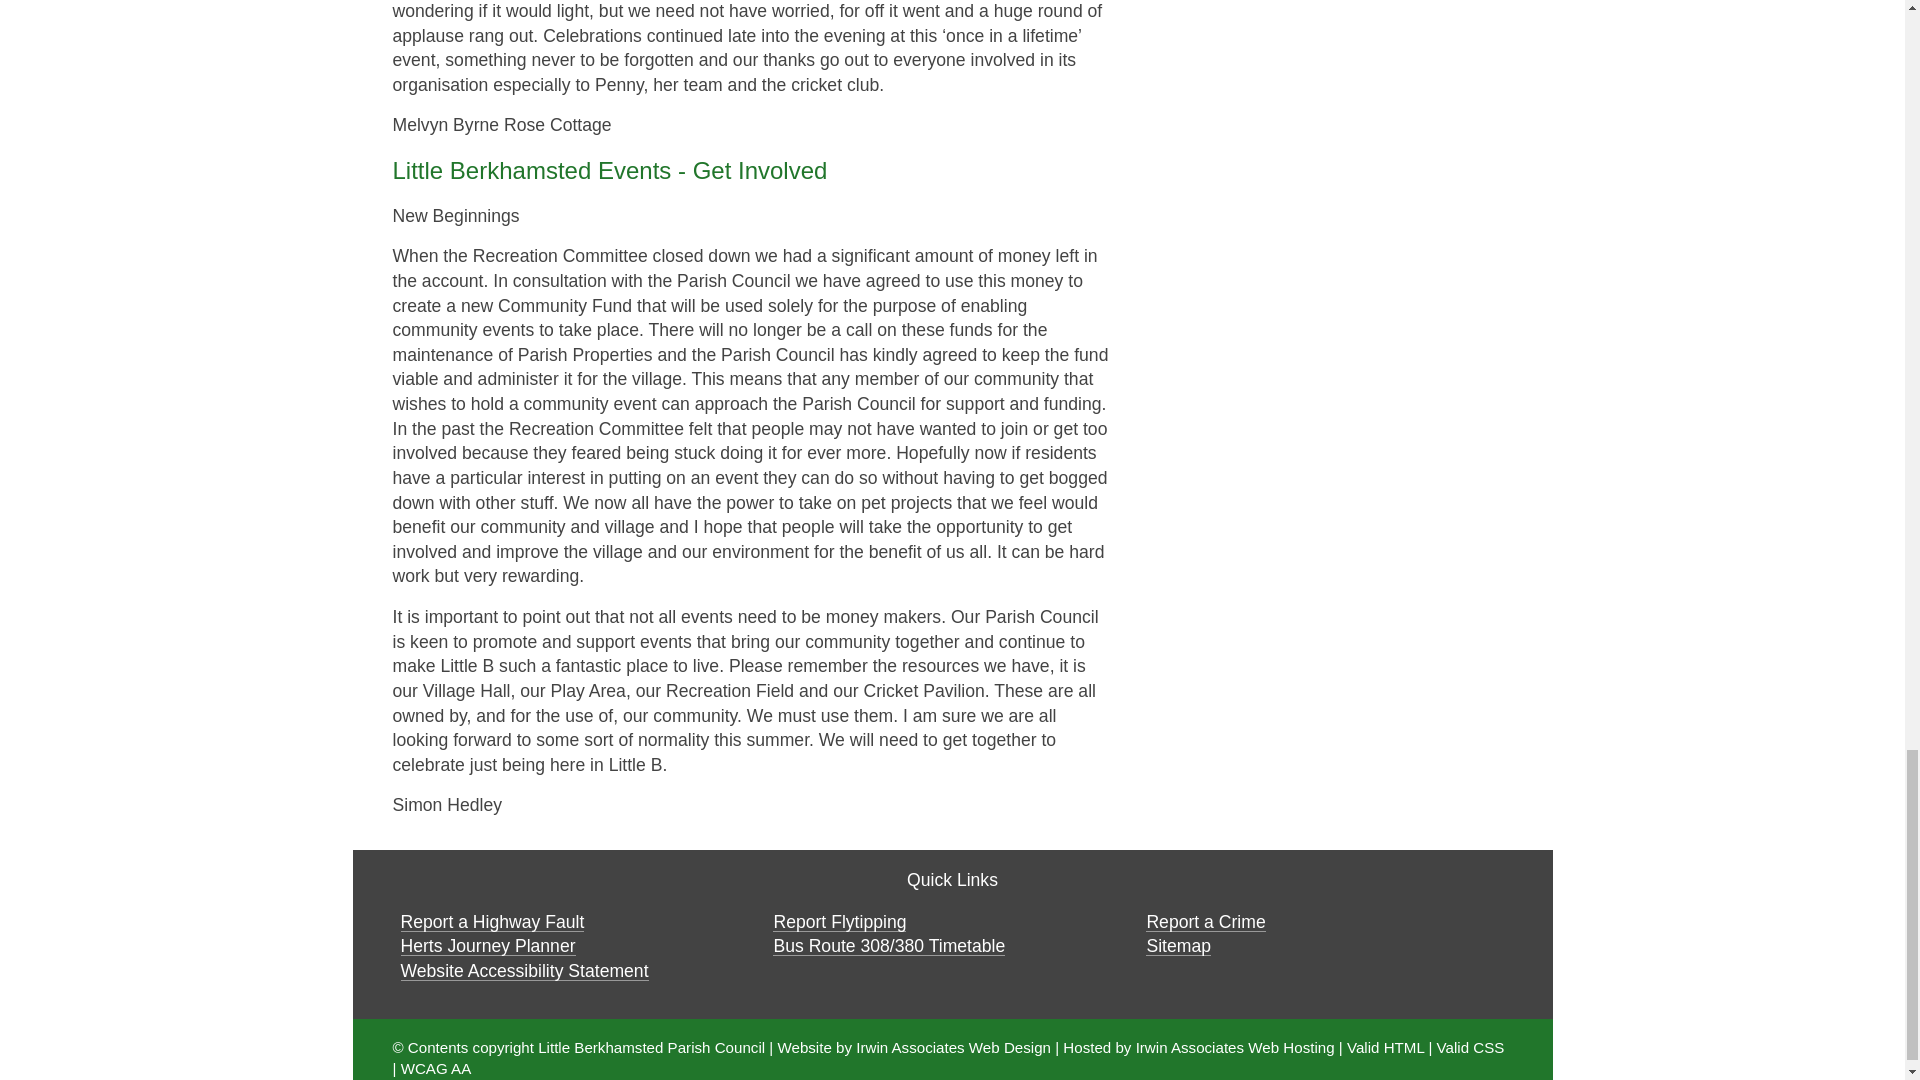  What do you see at coordinates (1470, 1047) in the screenshot?
I see `Valid CSS` at bounding box center [1470, 1047].